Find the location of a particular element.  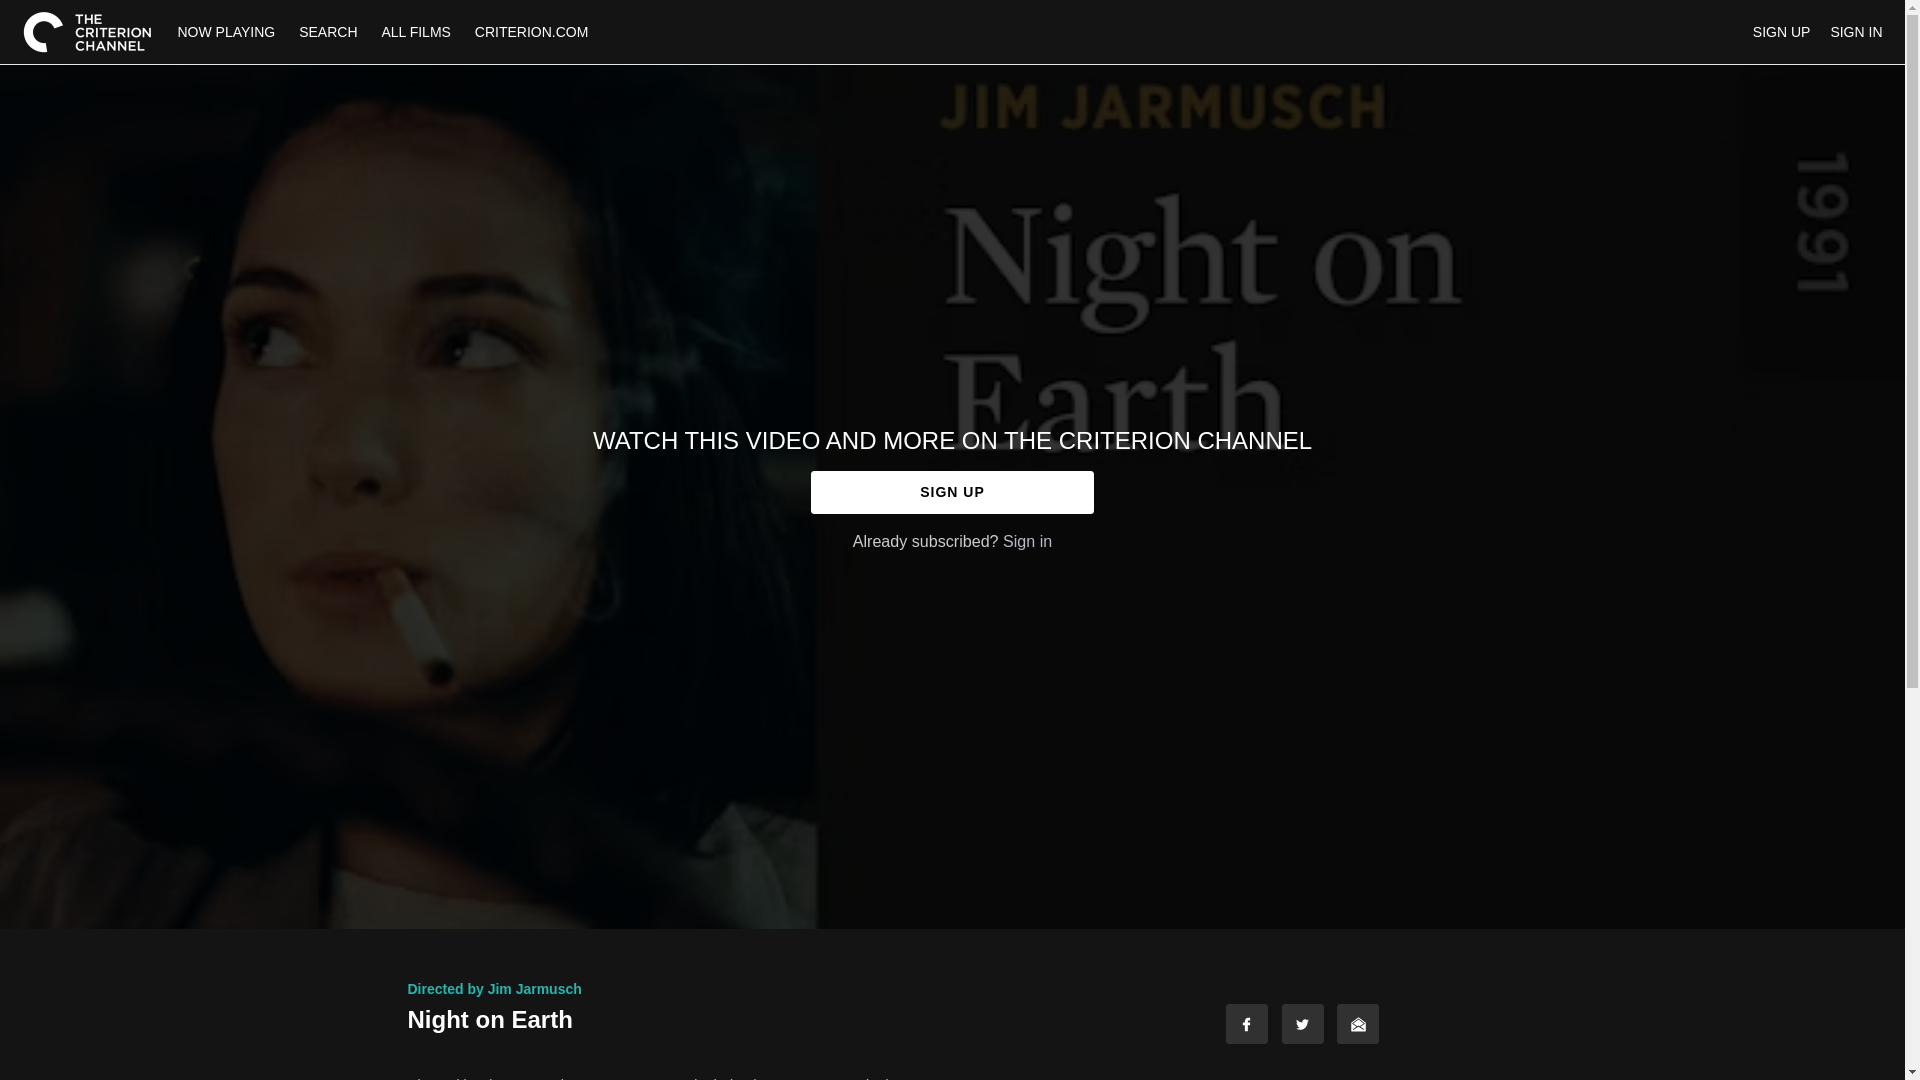

SIGN UP is located at coordinates (952, 492).